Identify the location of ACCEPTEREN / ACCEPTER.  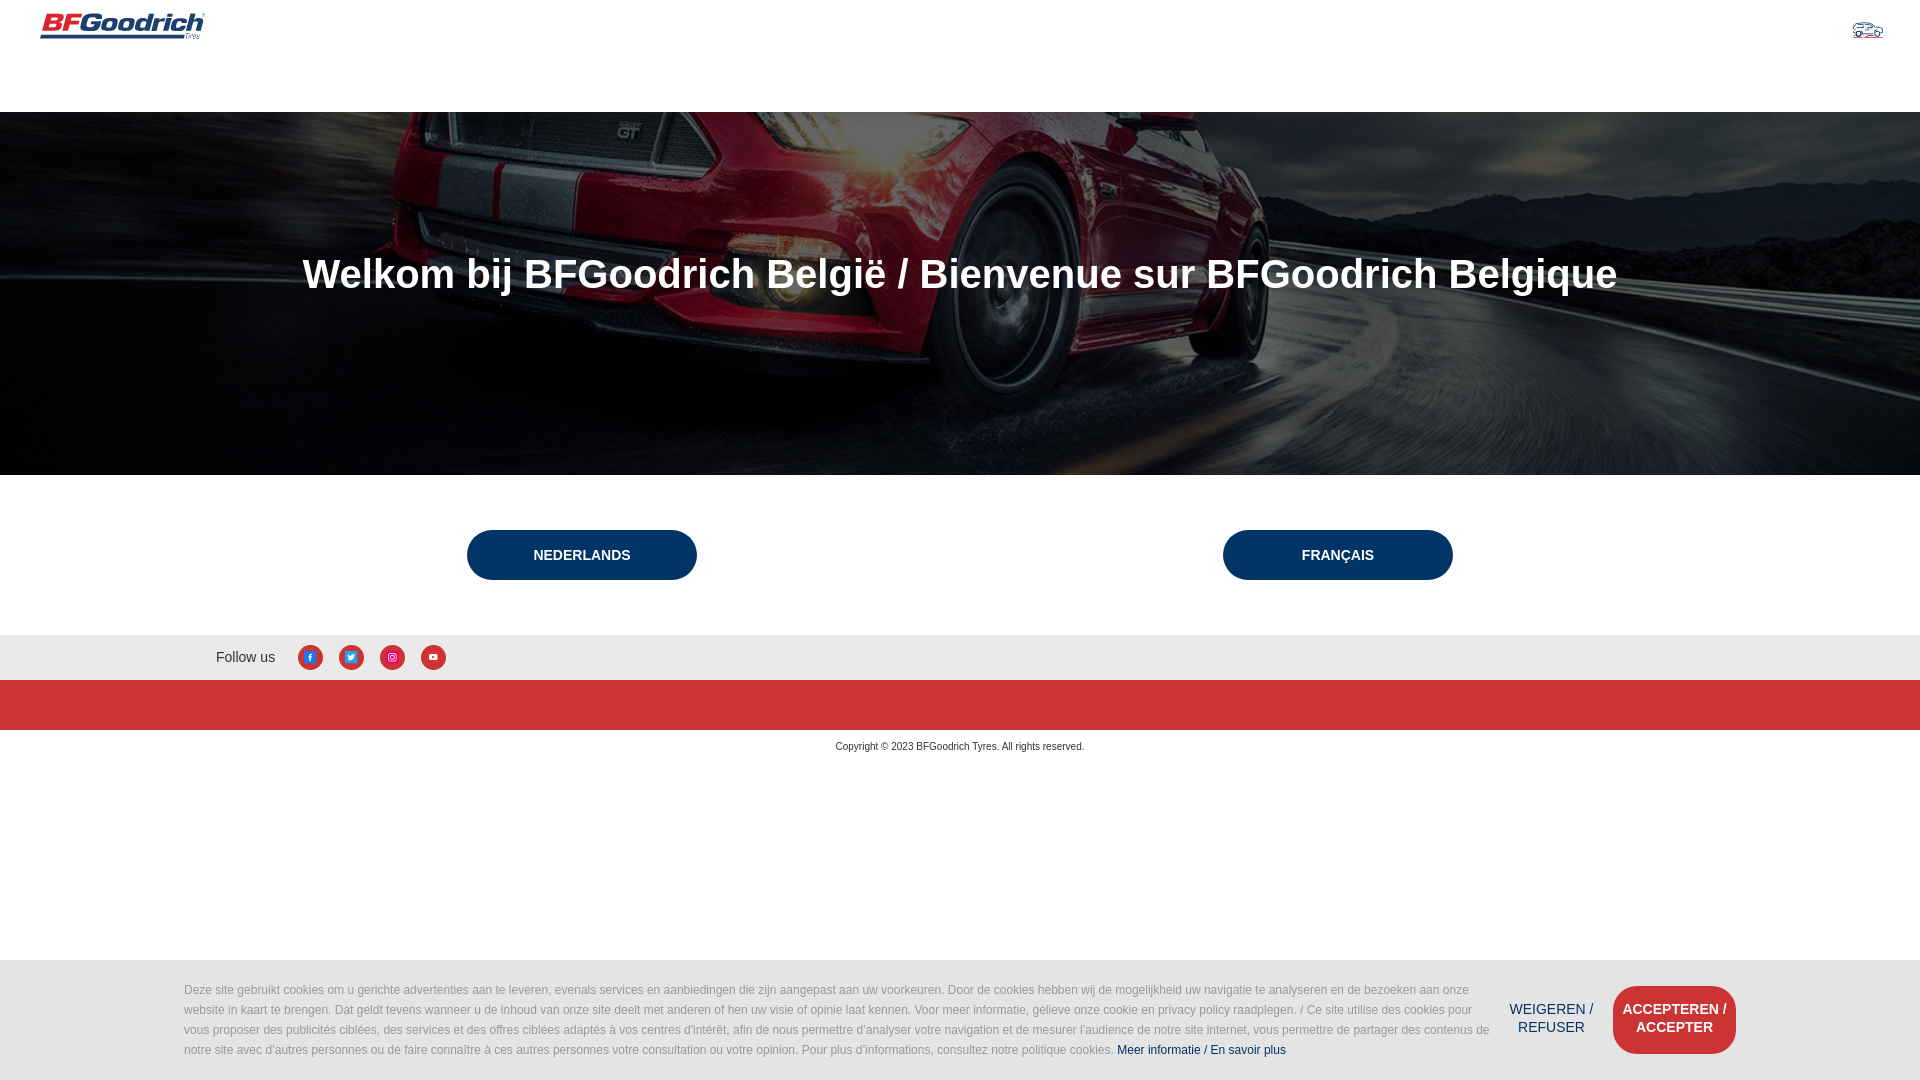
(1674, 1020).